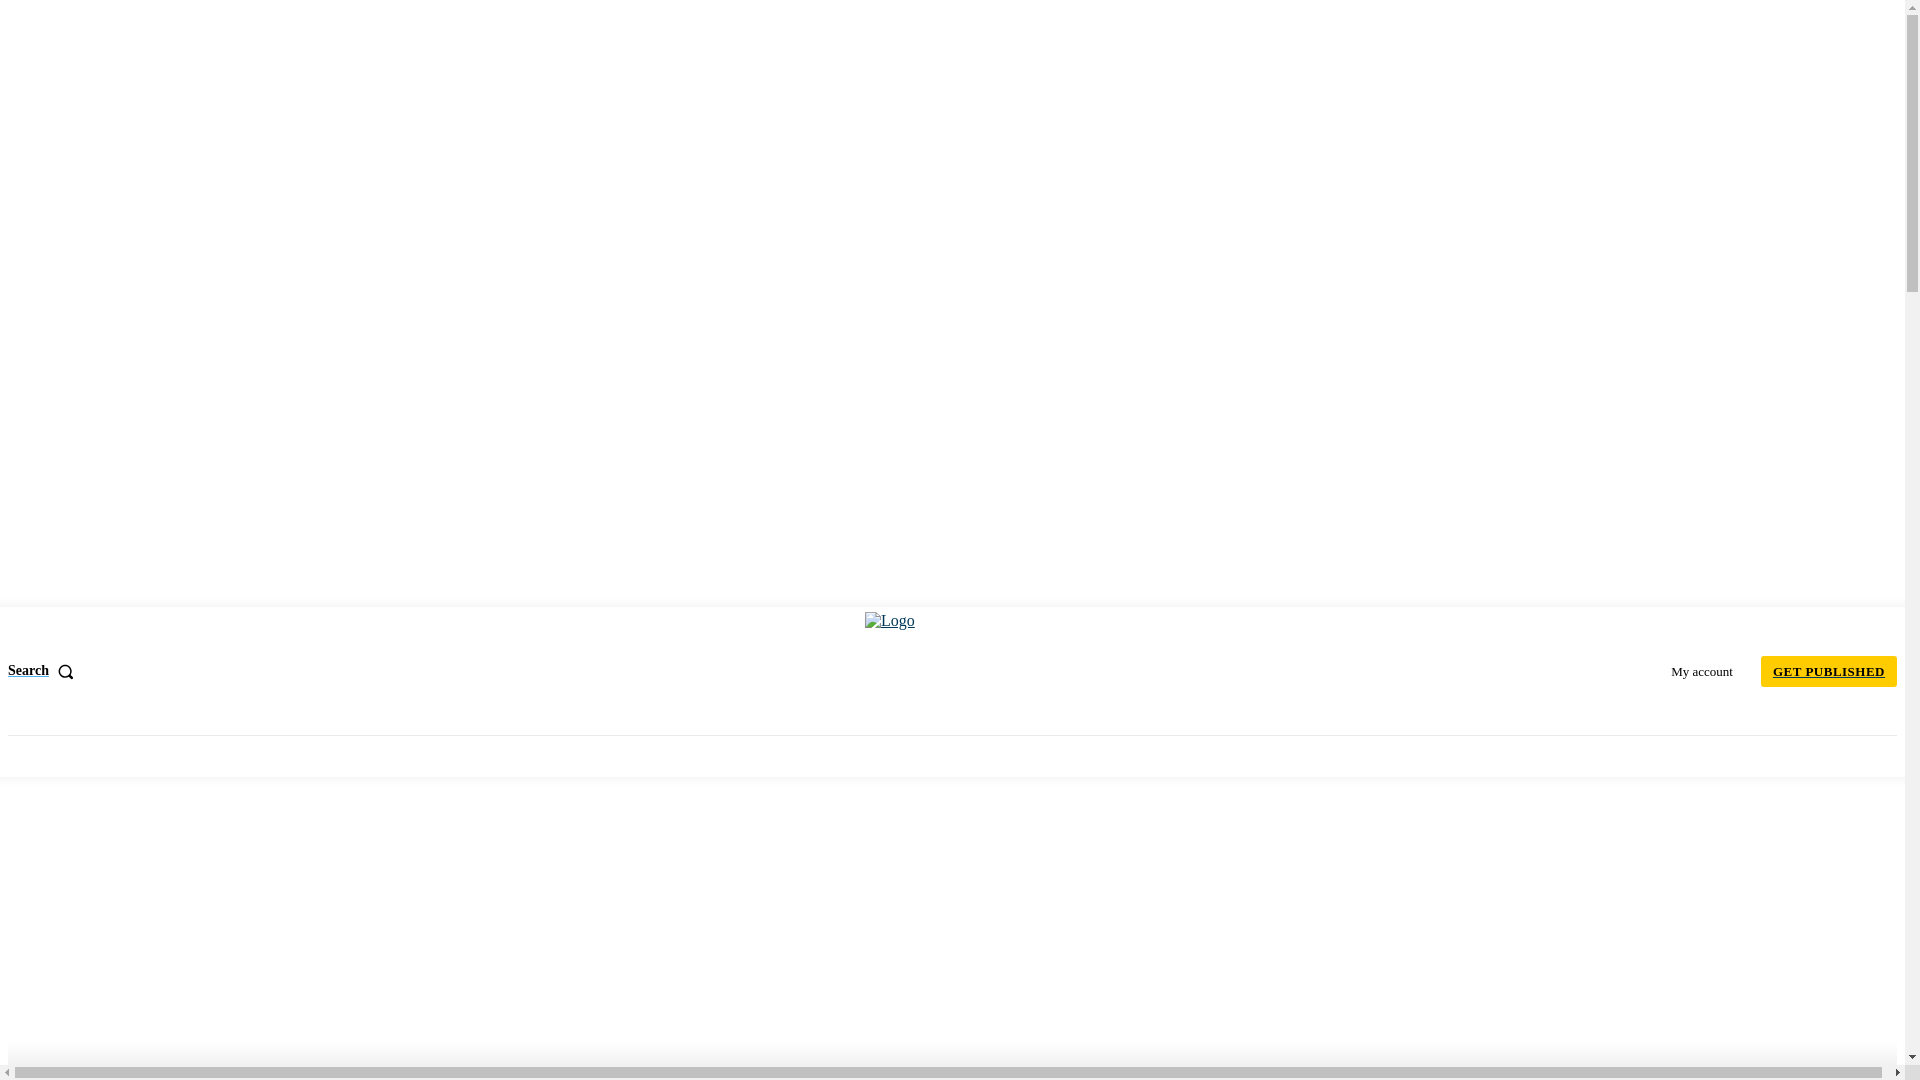 This screenshot has width=1920, height=1080. I want to click on Entertainment, so click(783, 756).